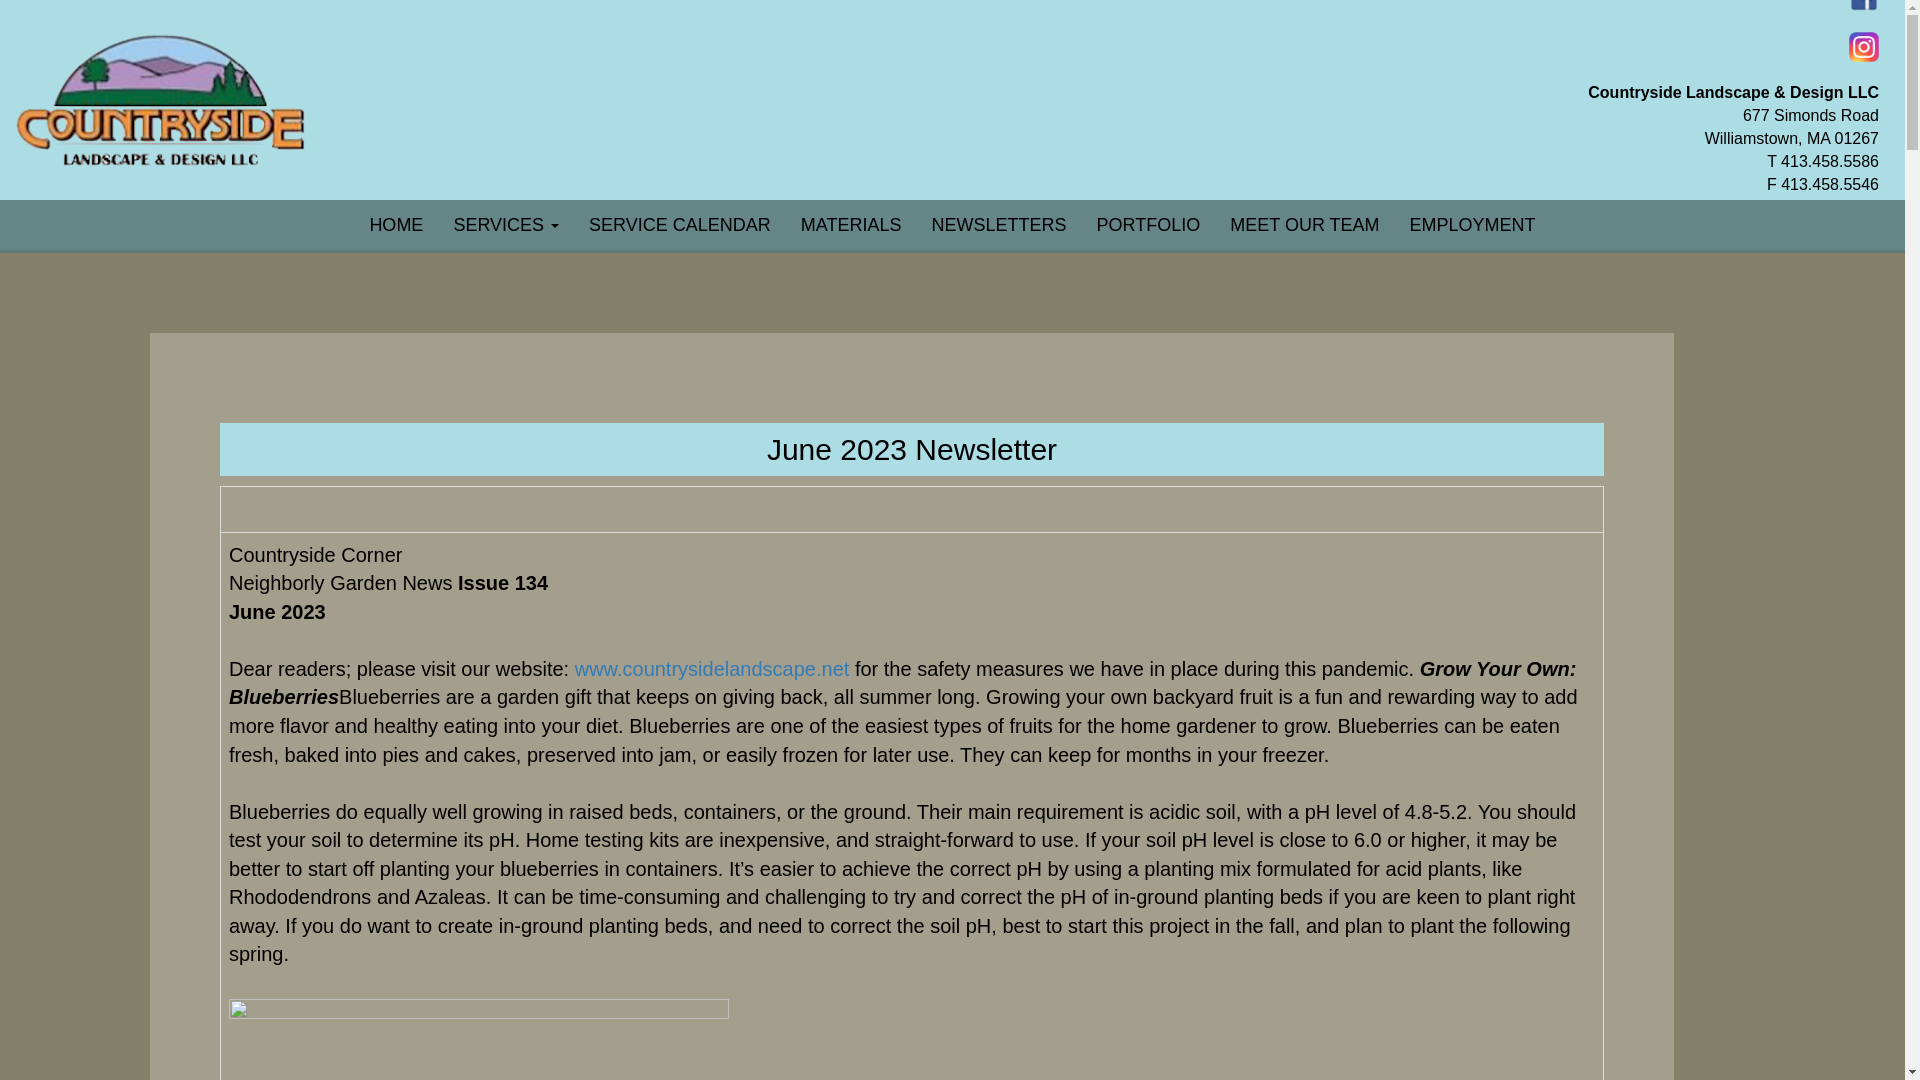  What do you see at coordinates (851, 224) in the screenshot?
I see `MATERIALS` at bounding box center [851, 224].